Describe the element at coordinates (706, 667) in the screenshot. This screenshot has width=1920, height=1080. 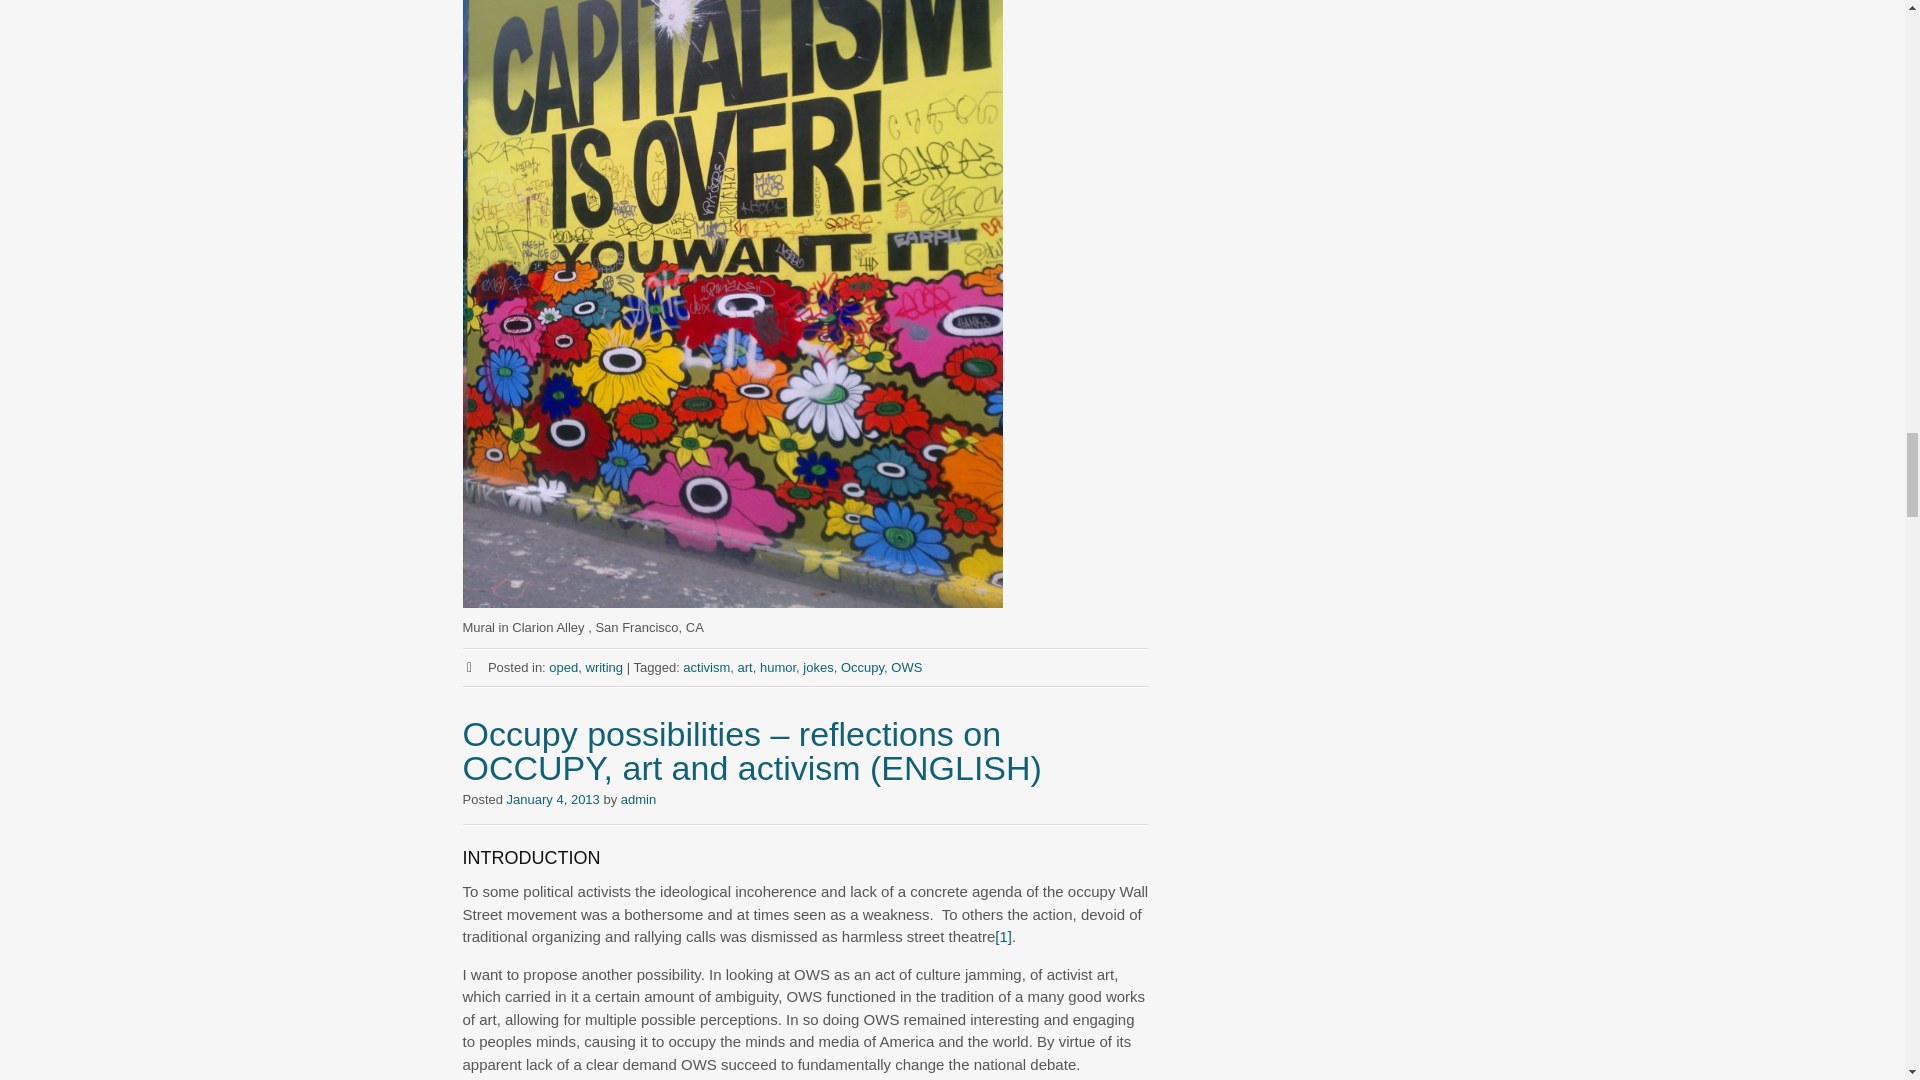
I see `activism` at that location.